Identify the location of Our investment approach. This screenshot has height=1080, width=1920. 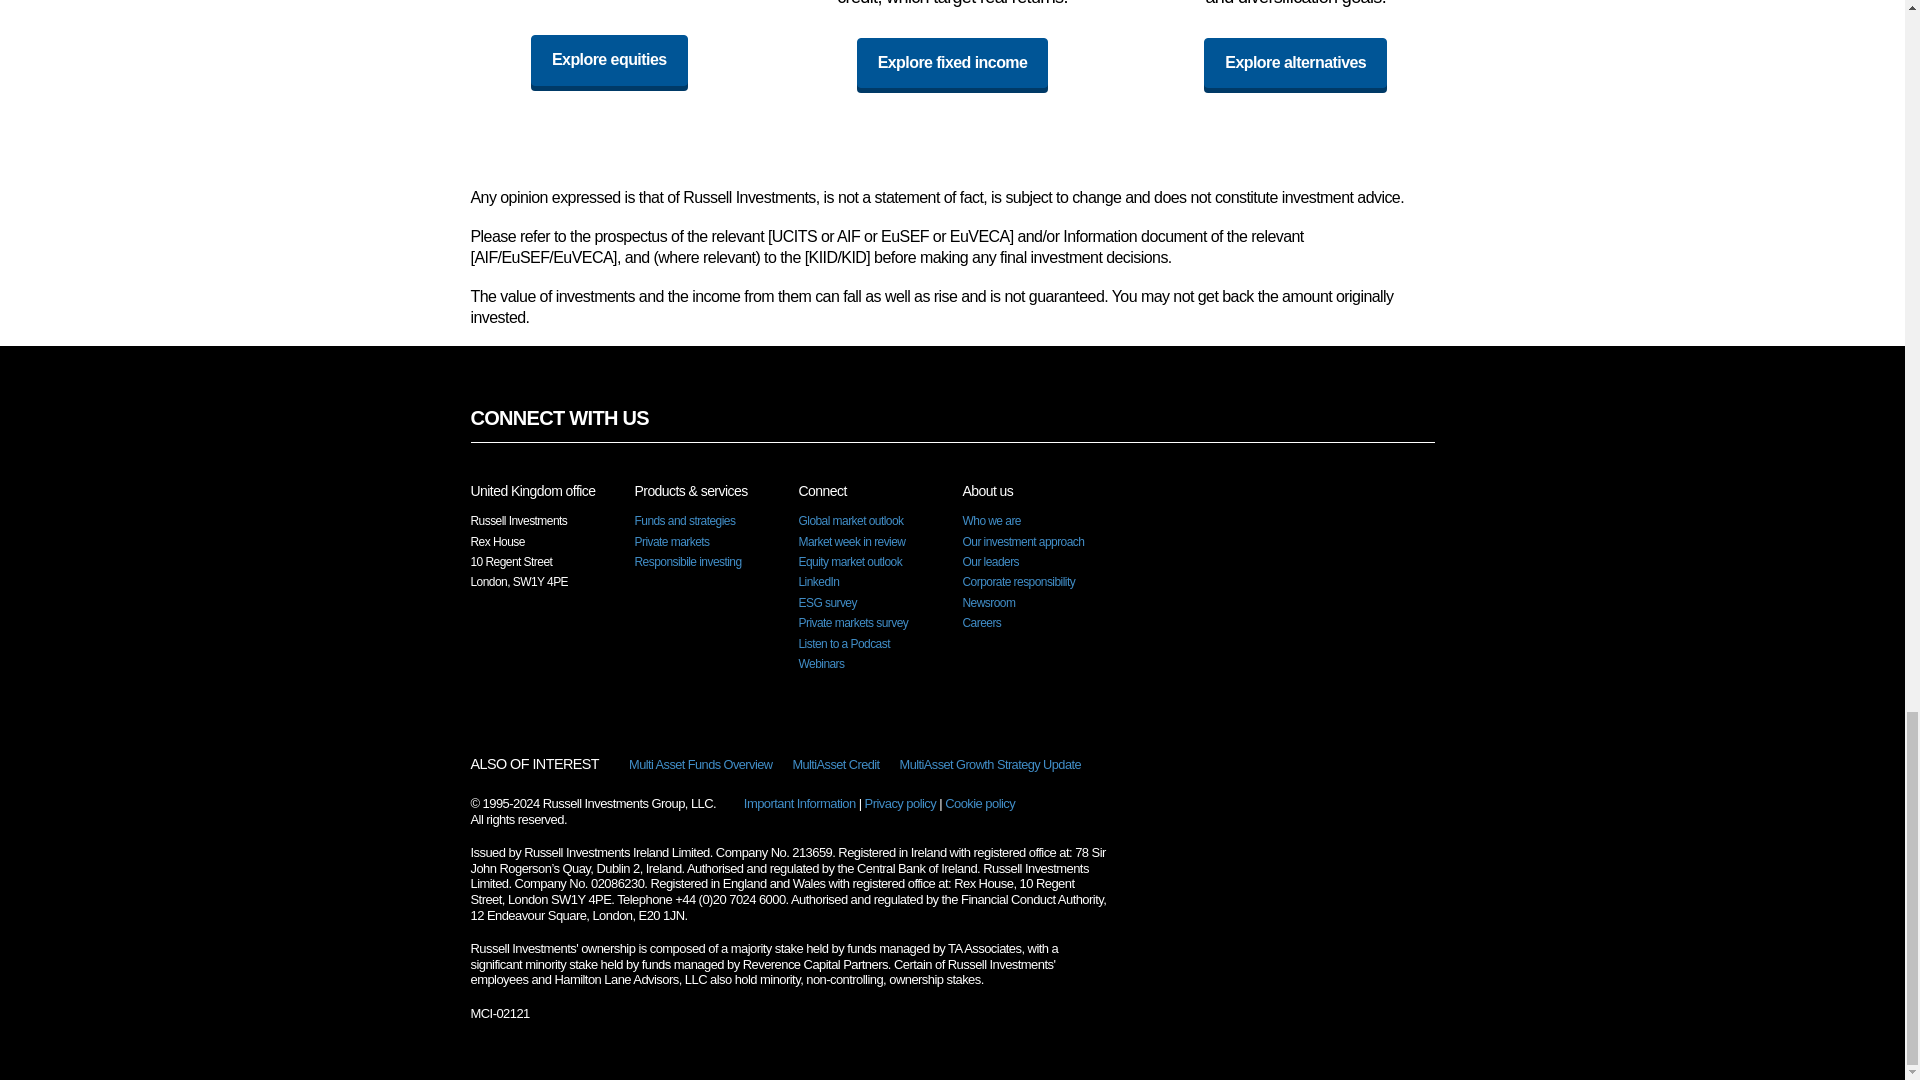
(1022, 541).